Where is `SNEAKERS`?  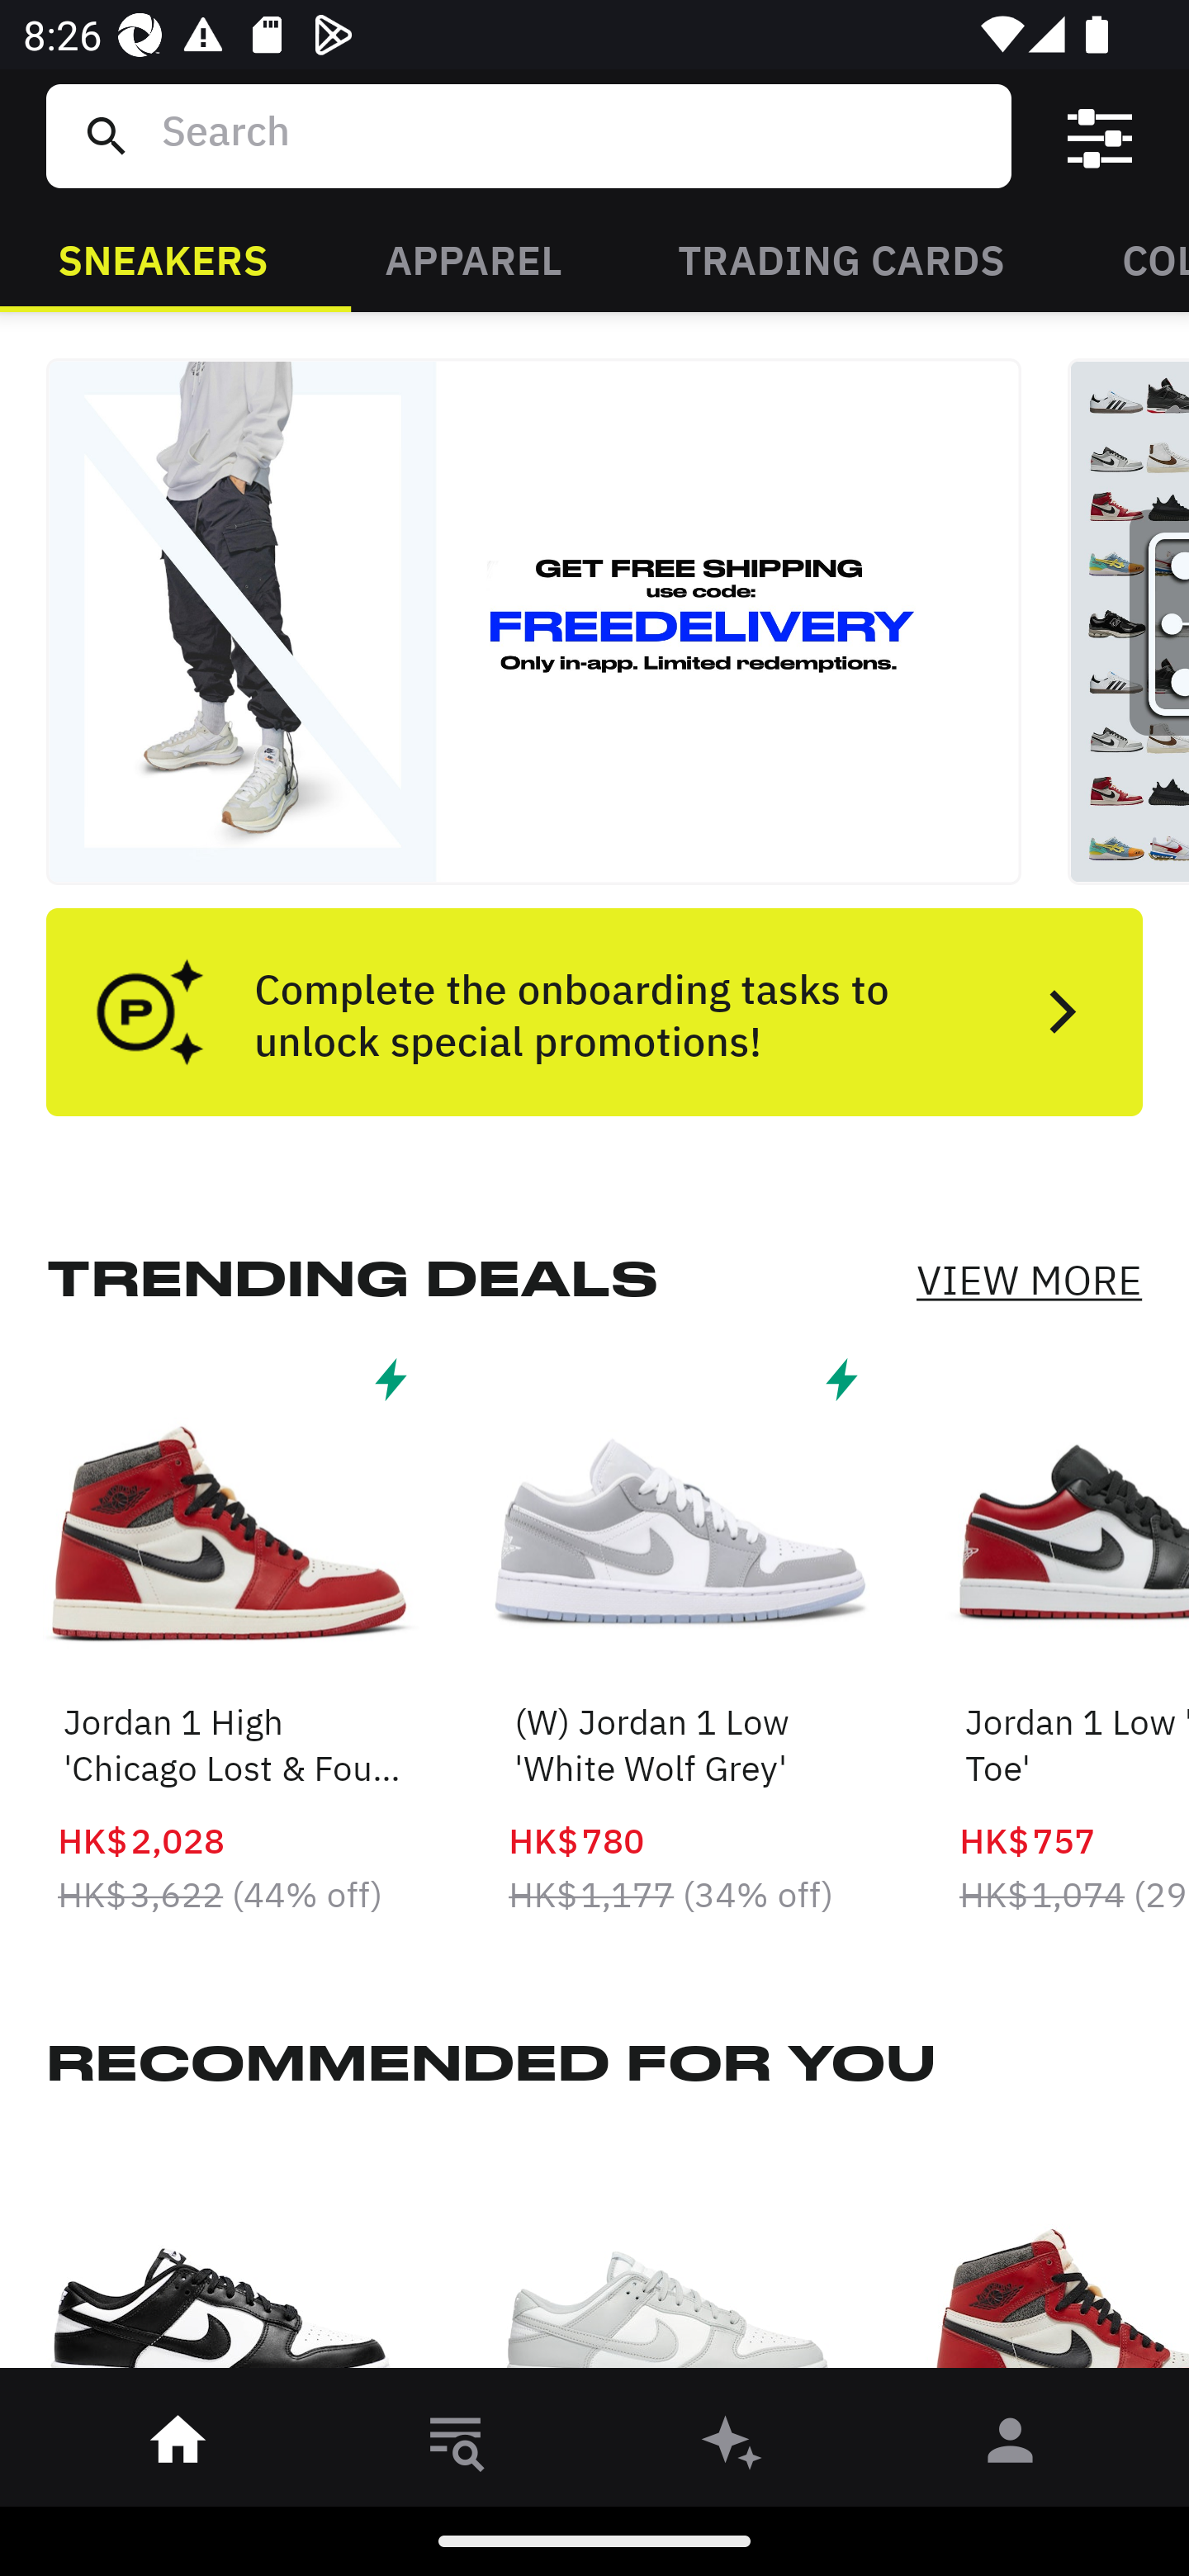
SNEAKERS is located at coordinates (163, 258).